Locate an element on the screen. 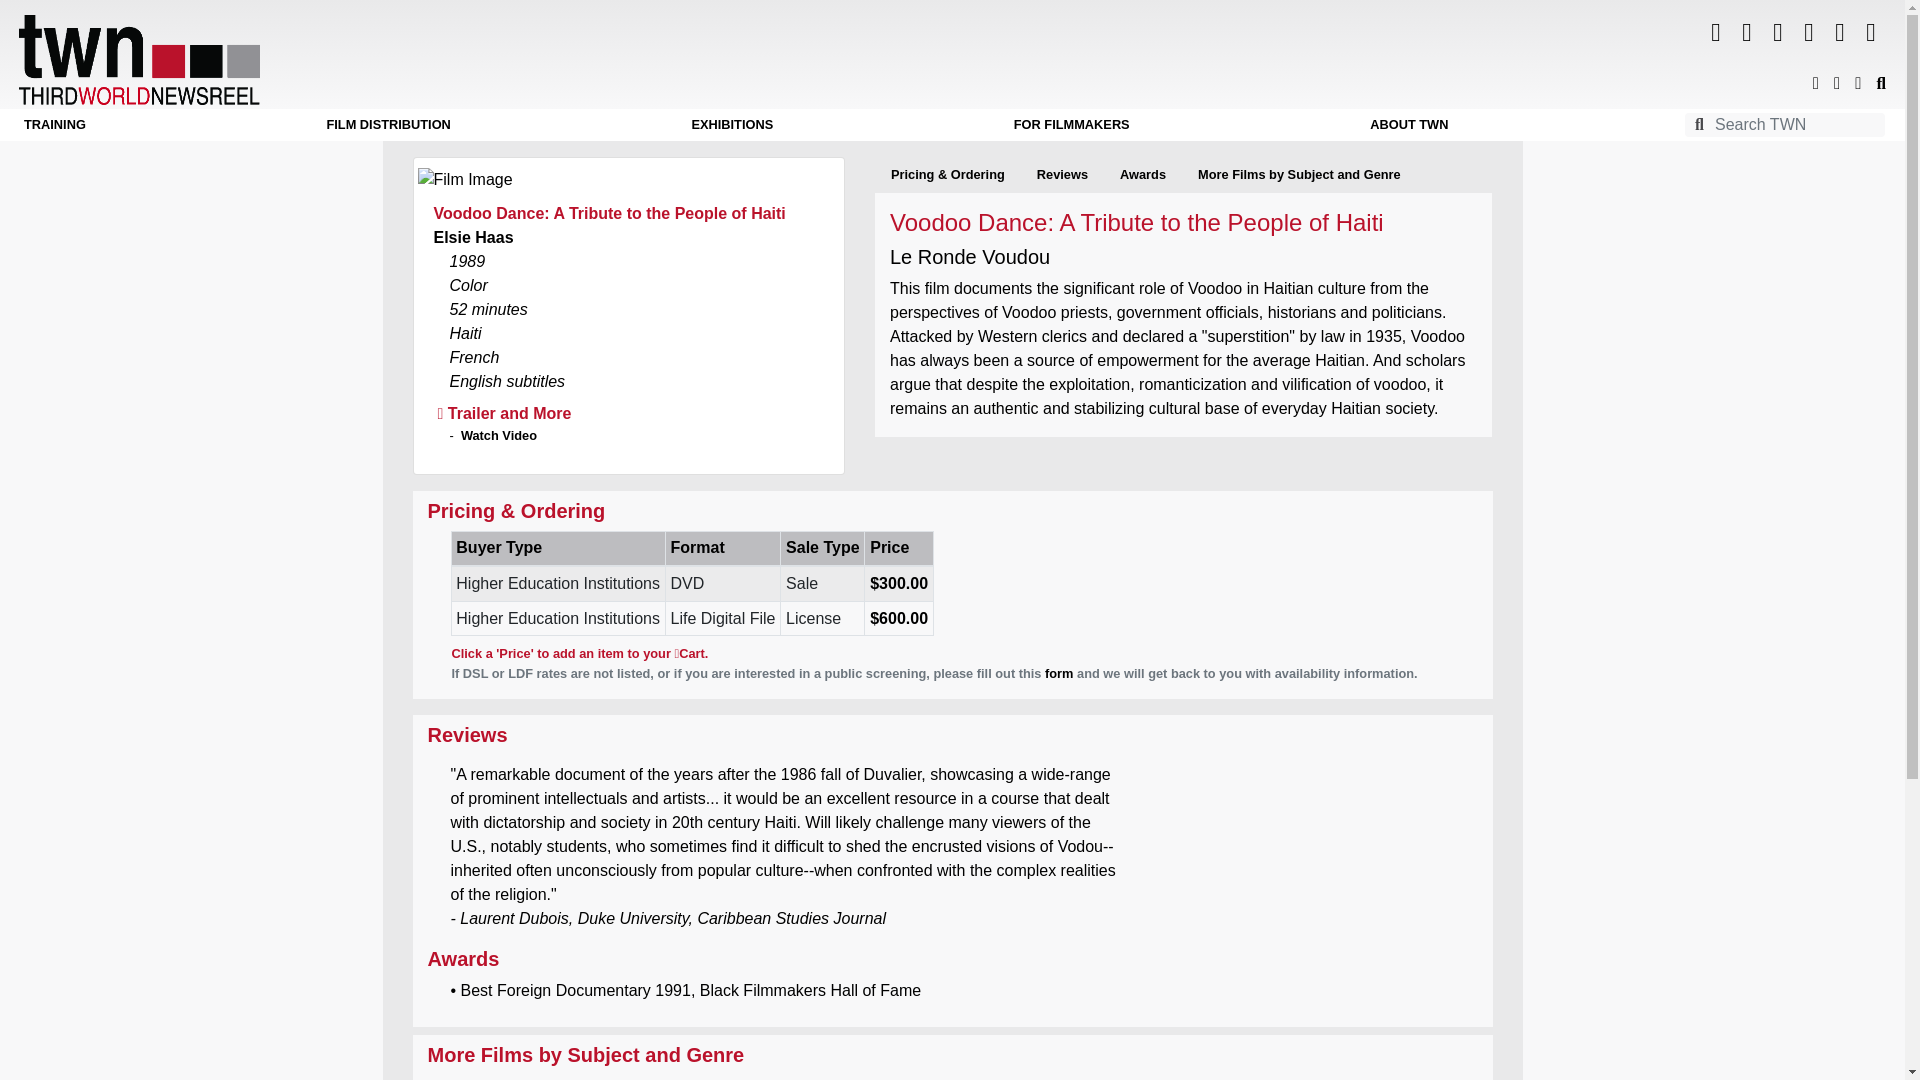  Add to Shopping Cart is located at coordinates (948, 174).